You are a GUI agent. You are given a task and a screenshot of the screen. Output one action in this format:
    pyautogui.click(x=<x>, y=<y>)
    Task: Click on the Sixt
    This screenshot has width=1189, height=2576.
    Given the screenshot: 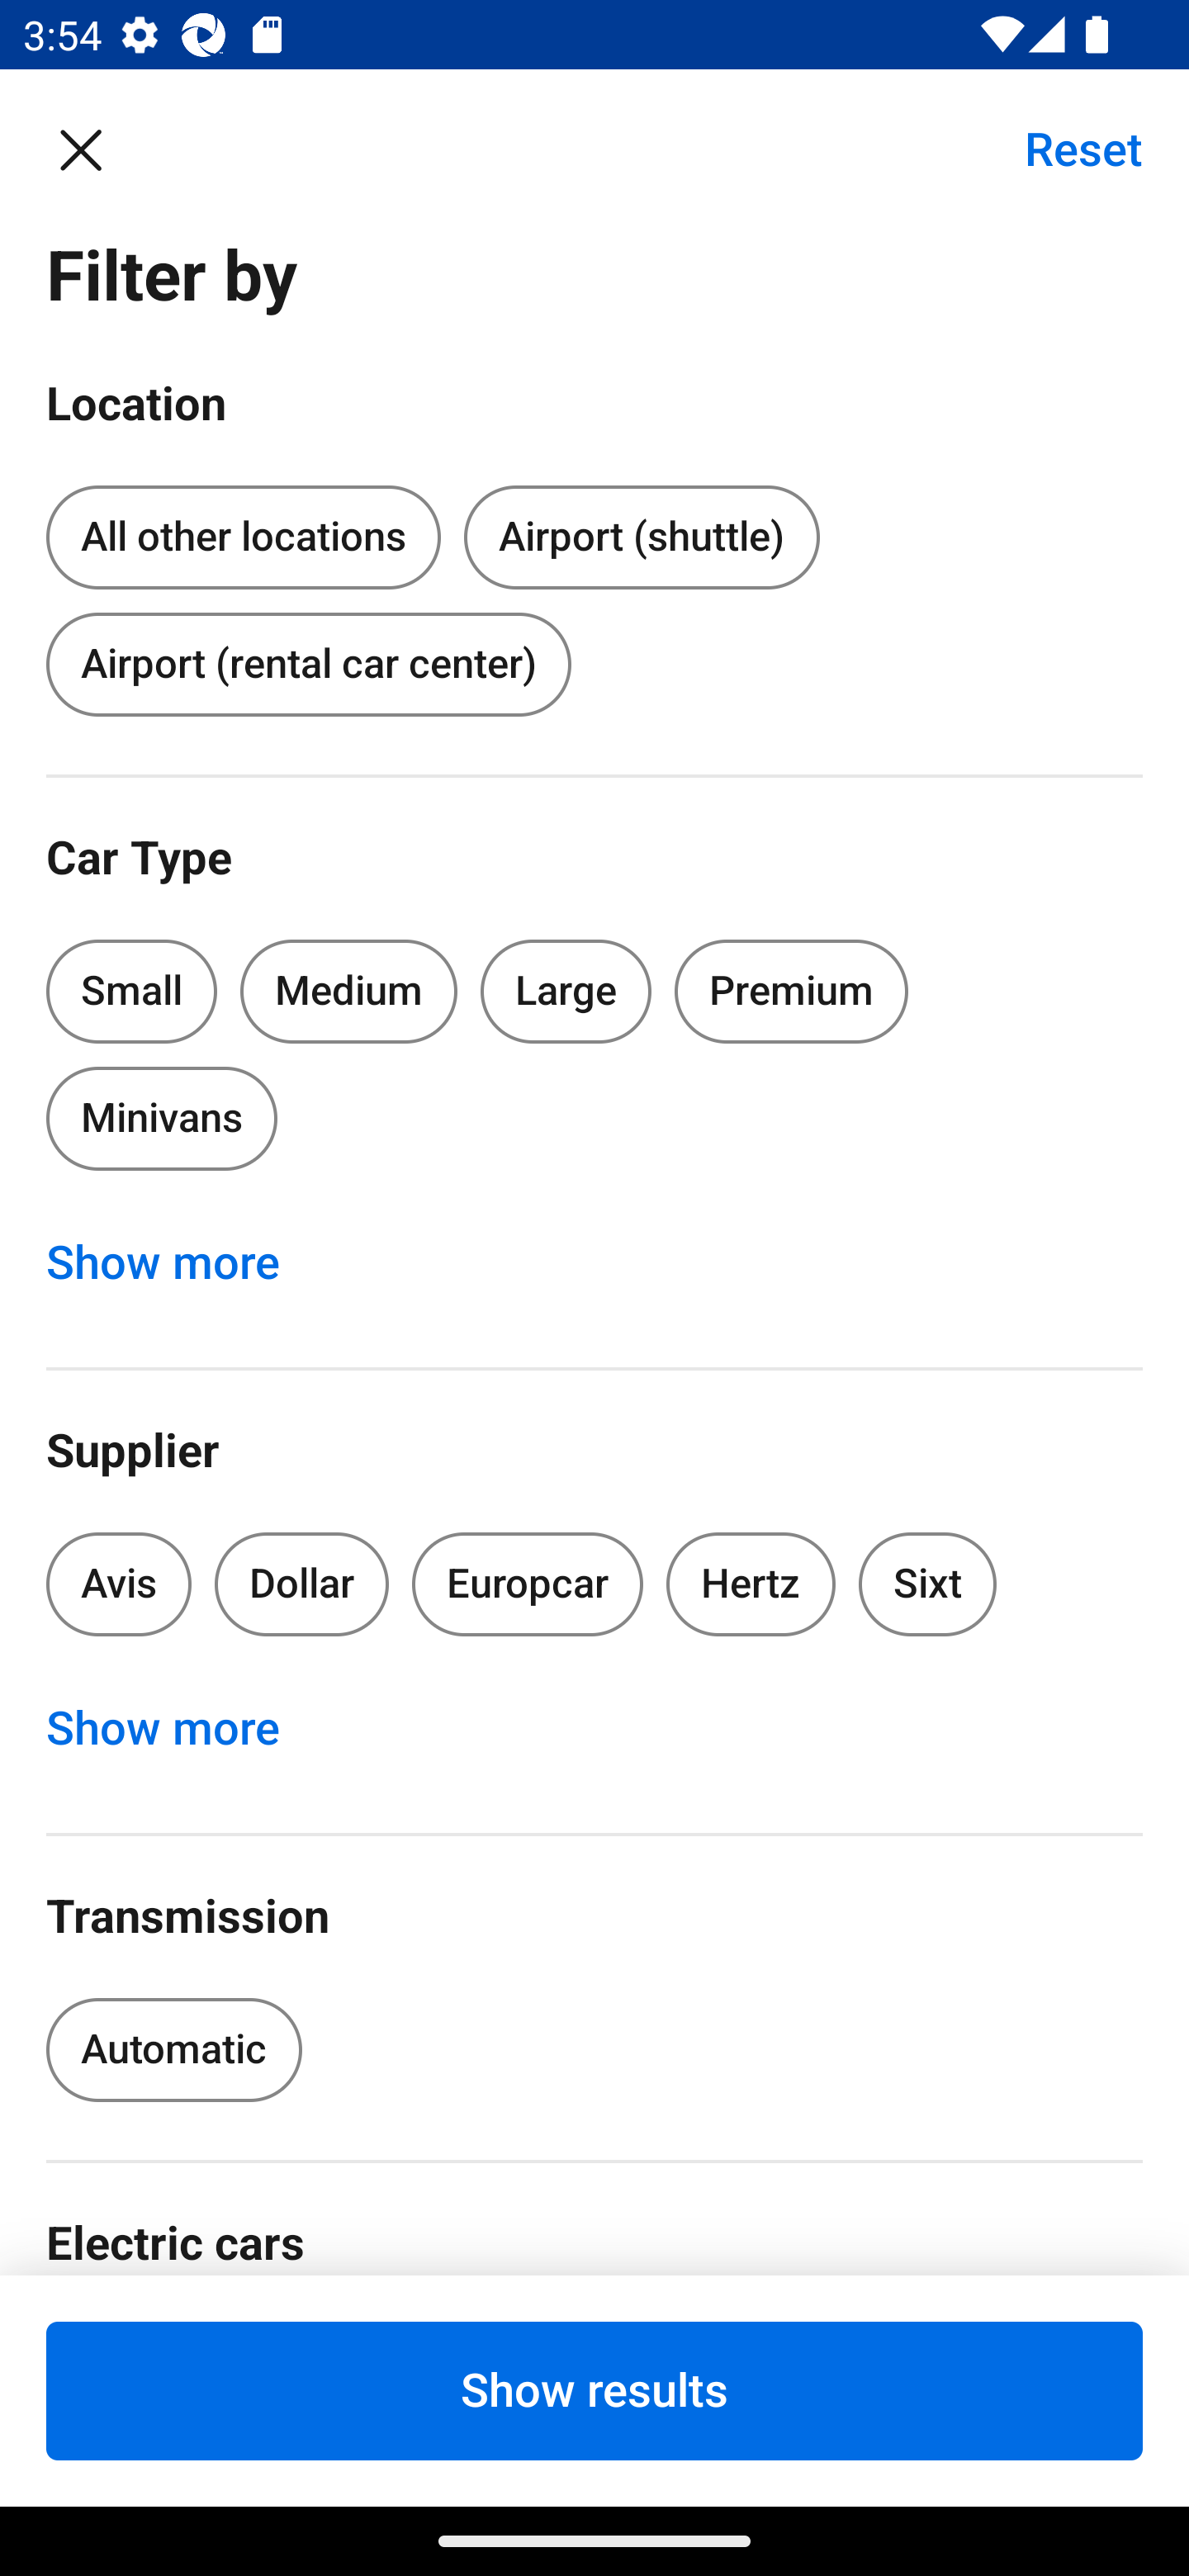 What is the action you would take?
    pyautogui.click(x=928, y=1584)
    